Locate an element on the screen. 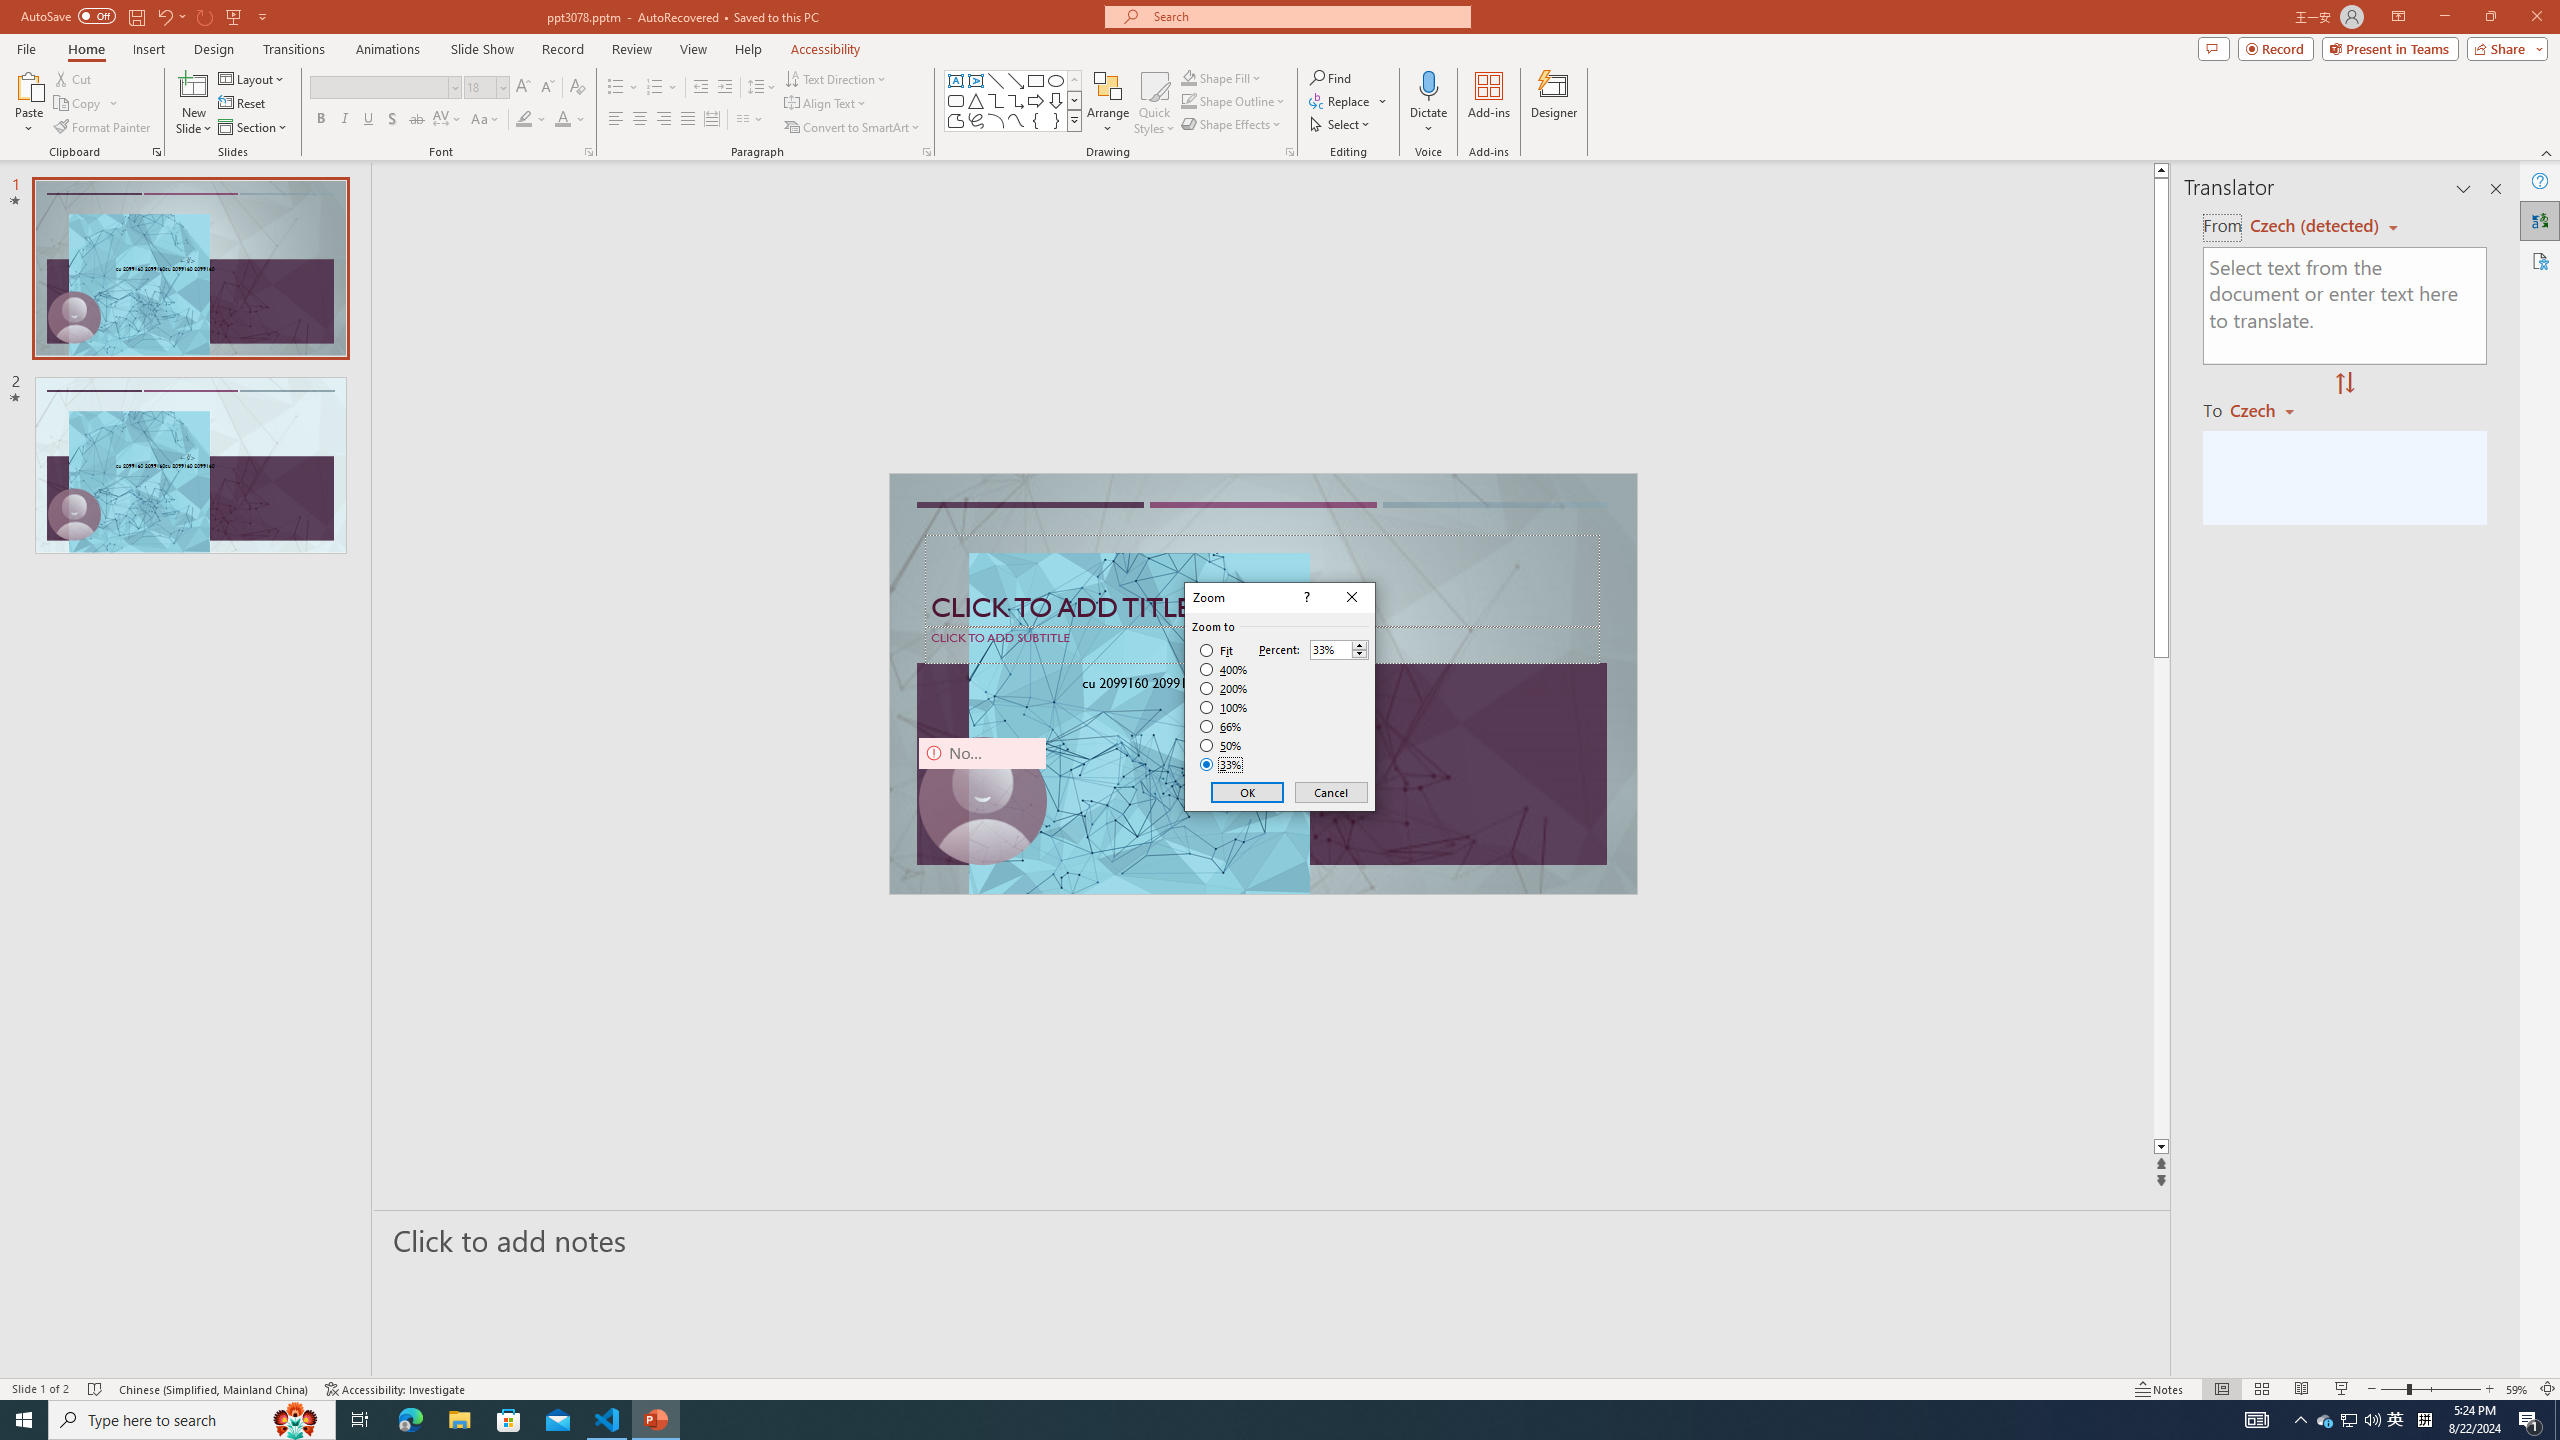 The image size is (2560, 1440). Line Spacing is located at coordinates (762, 88).